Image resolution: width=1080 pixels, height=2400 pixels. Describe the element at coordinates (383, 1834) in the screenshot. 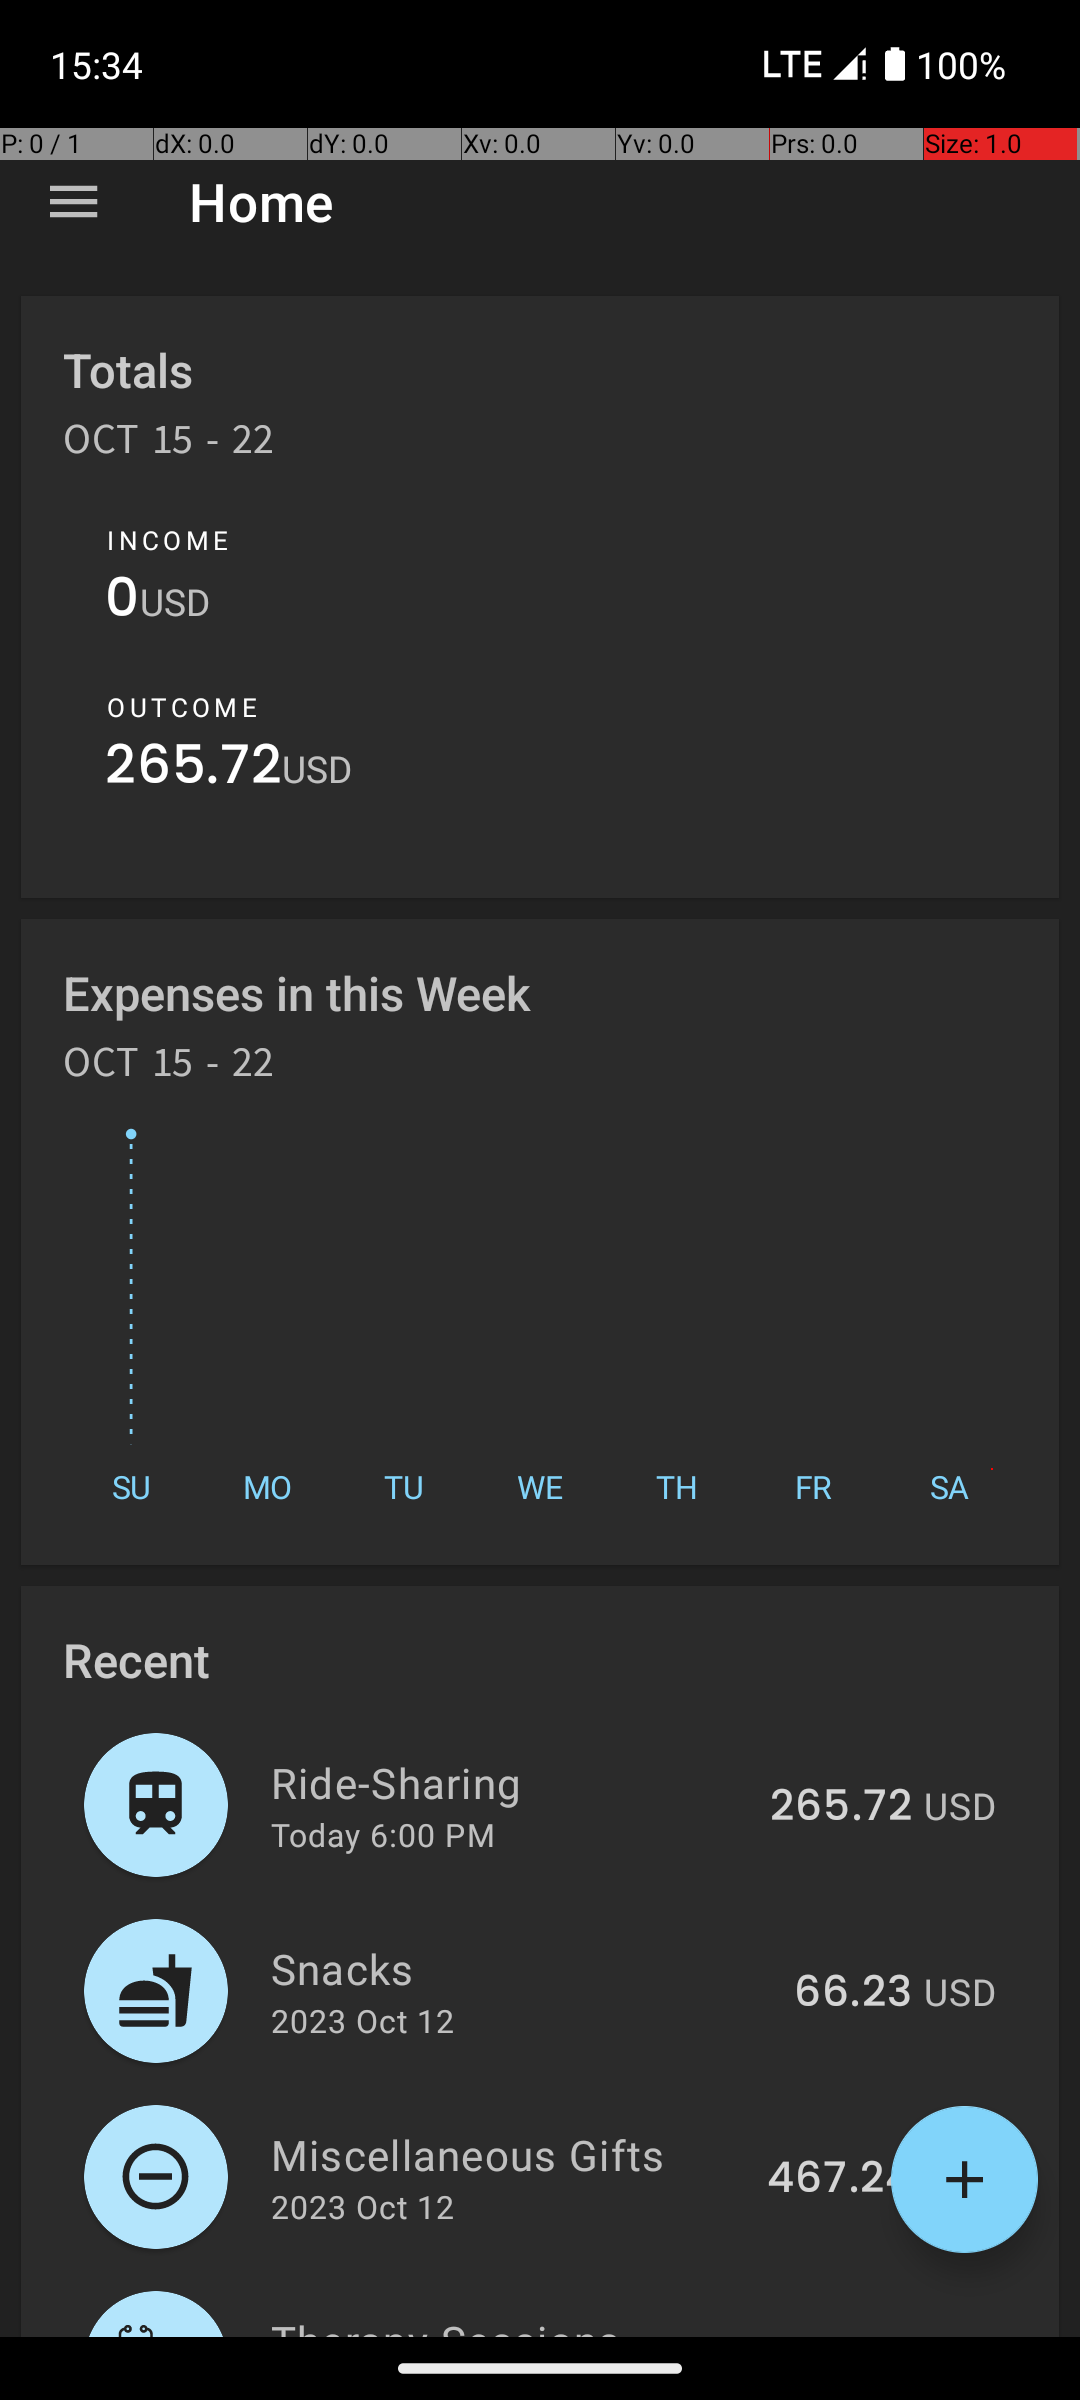

I see `Today 6:00 PM` at that location.